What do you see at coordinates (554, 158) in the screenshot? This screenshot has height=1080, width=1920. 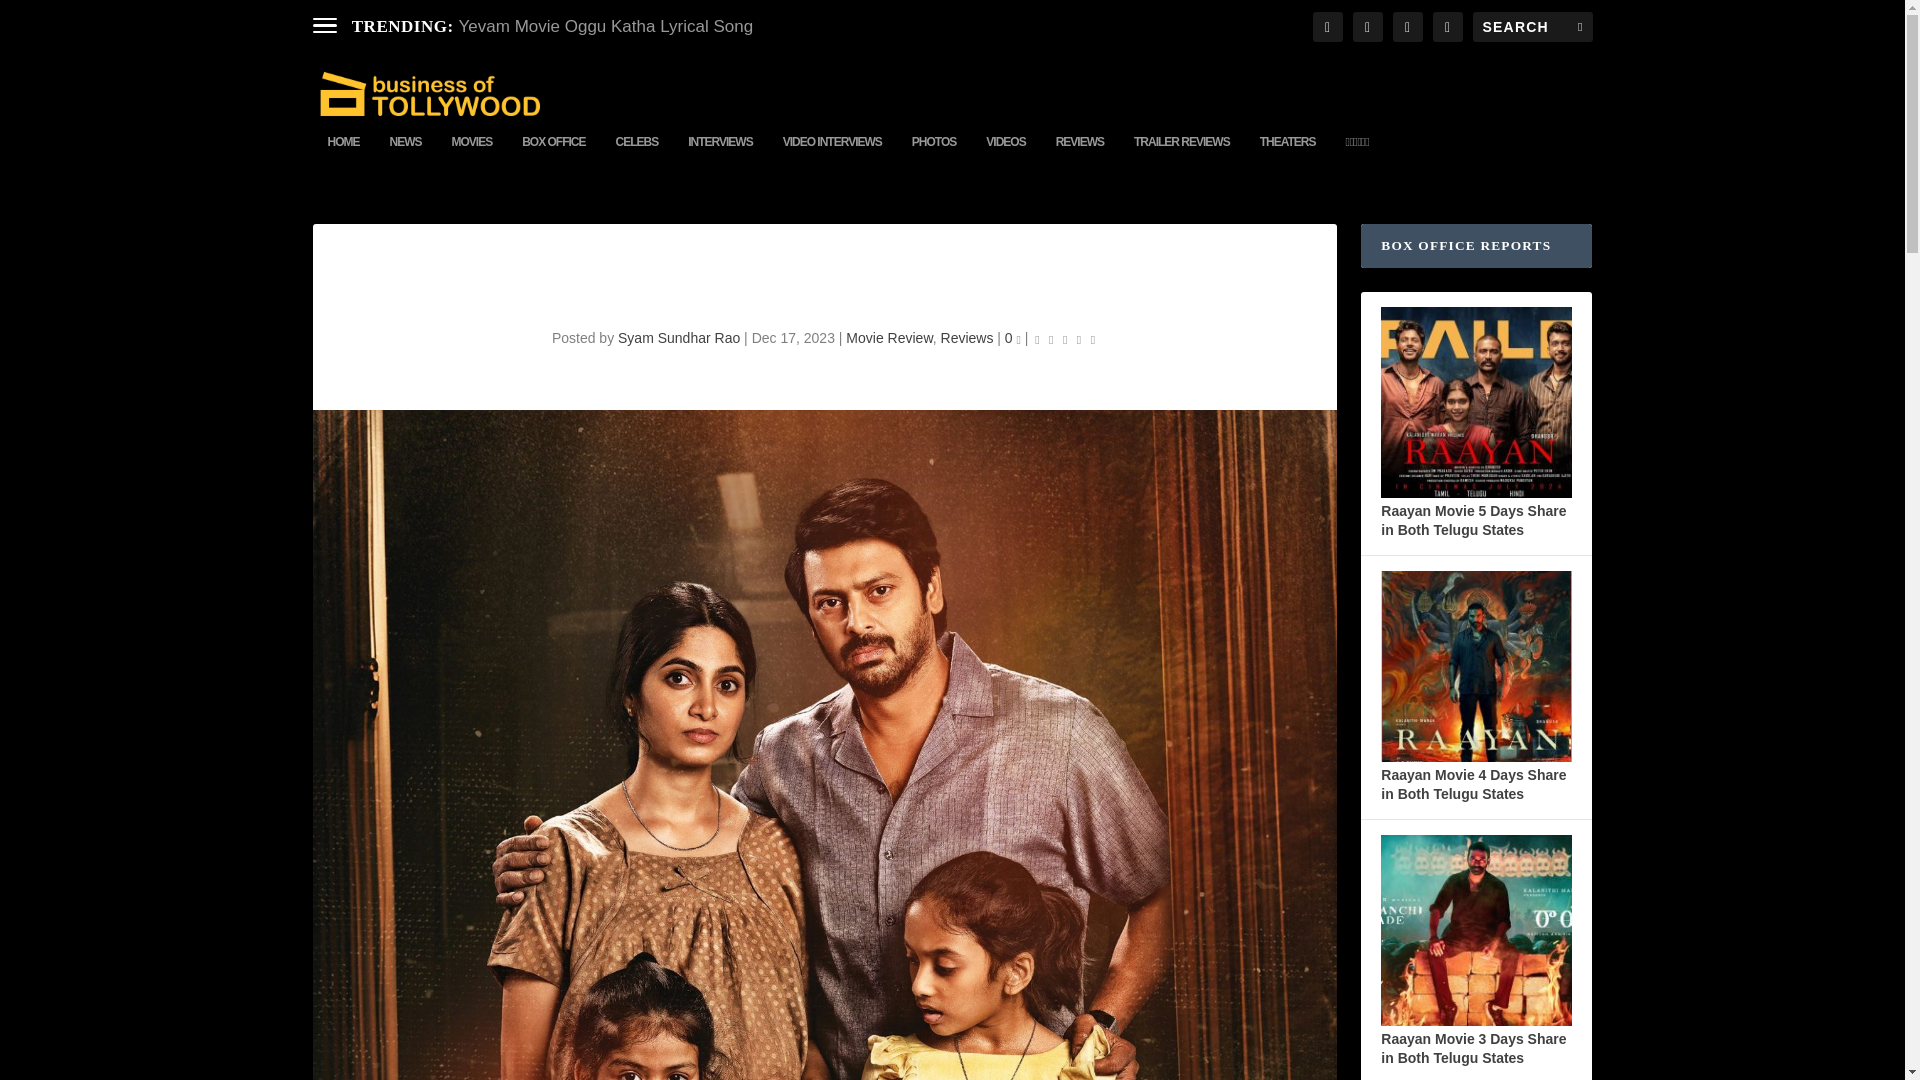 I see `BOX OFFICE` at bounding box center [554, 158].